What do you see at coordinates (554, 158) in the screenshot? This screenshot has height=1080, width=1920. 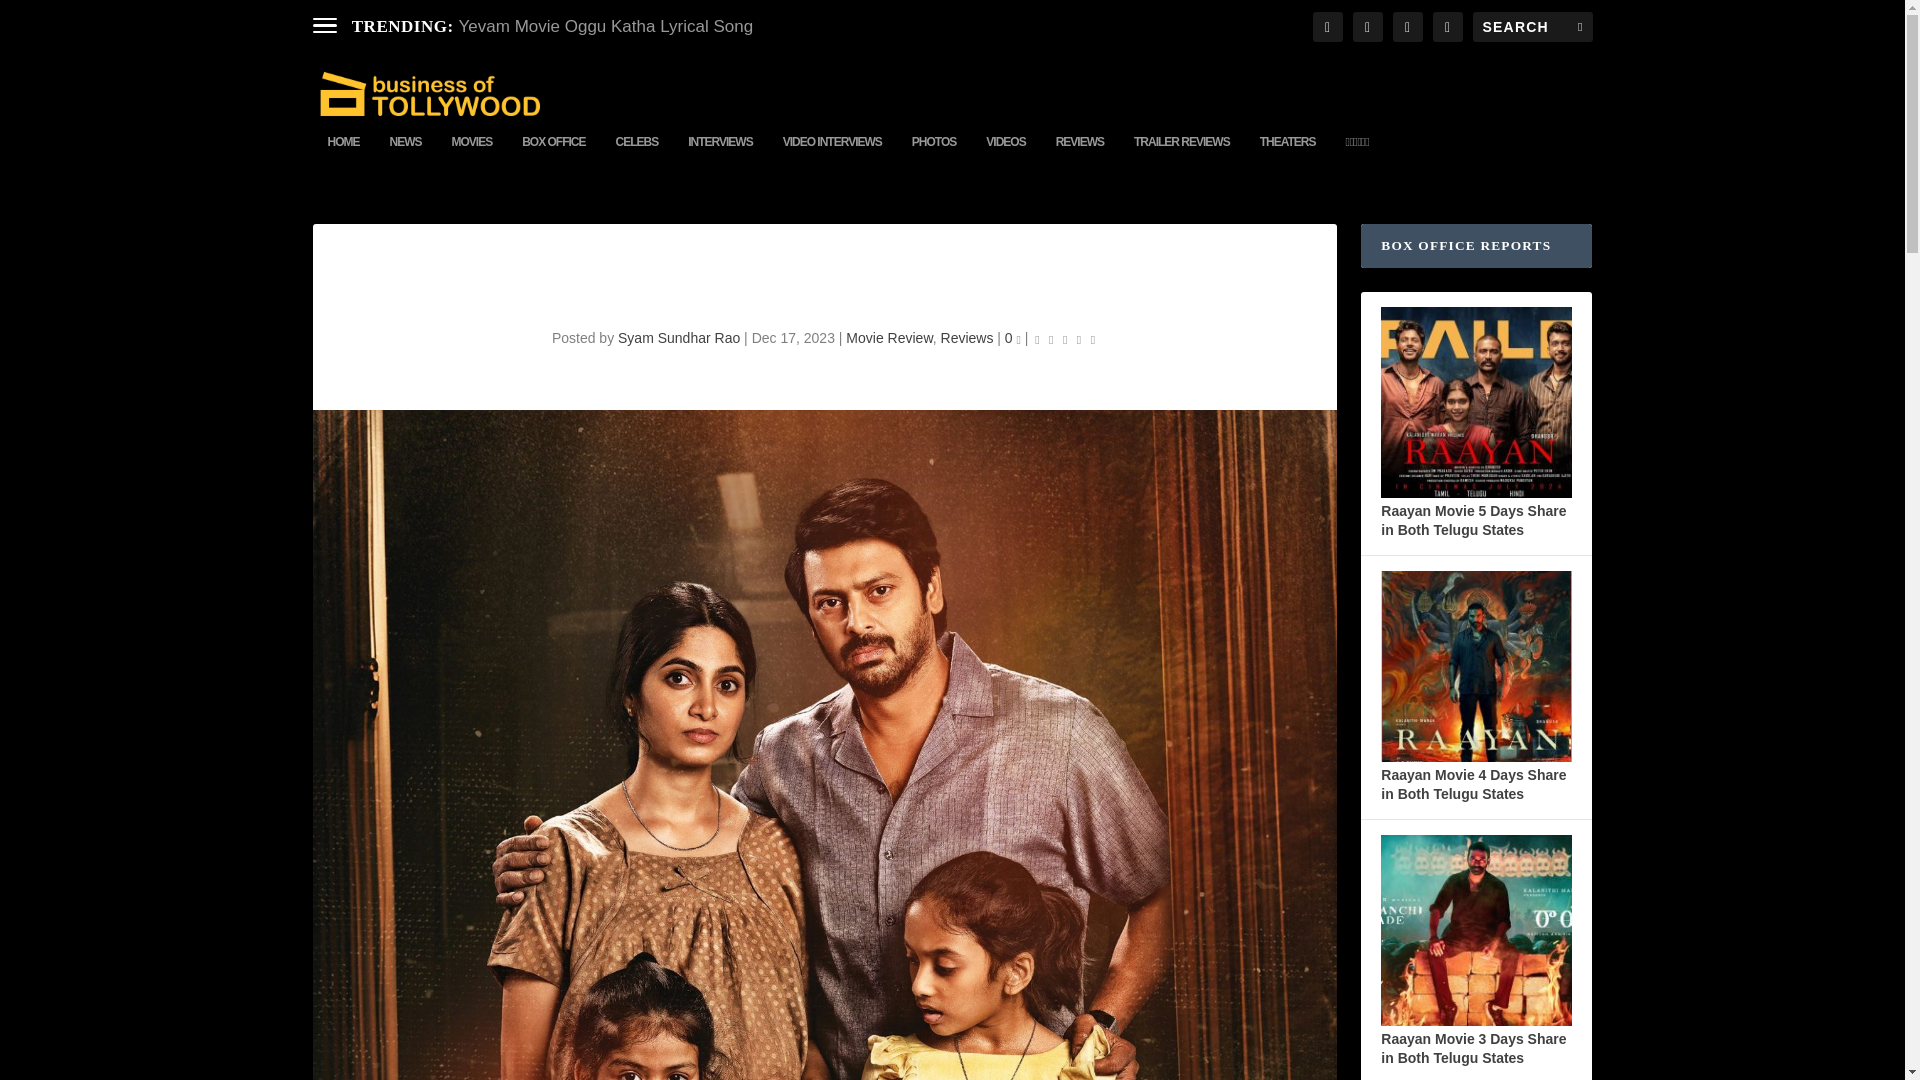 I see `BOX OFFICE` at bounding box center [554, 158].